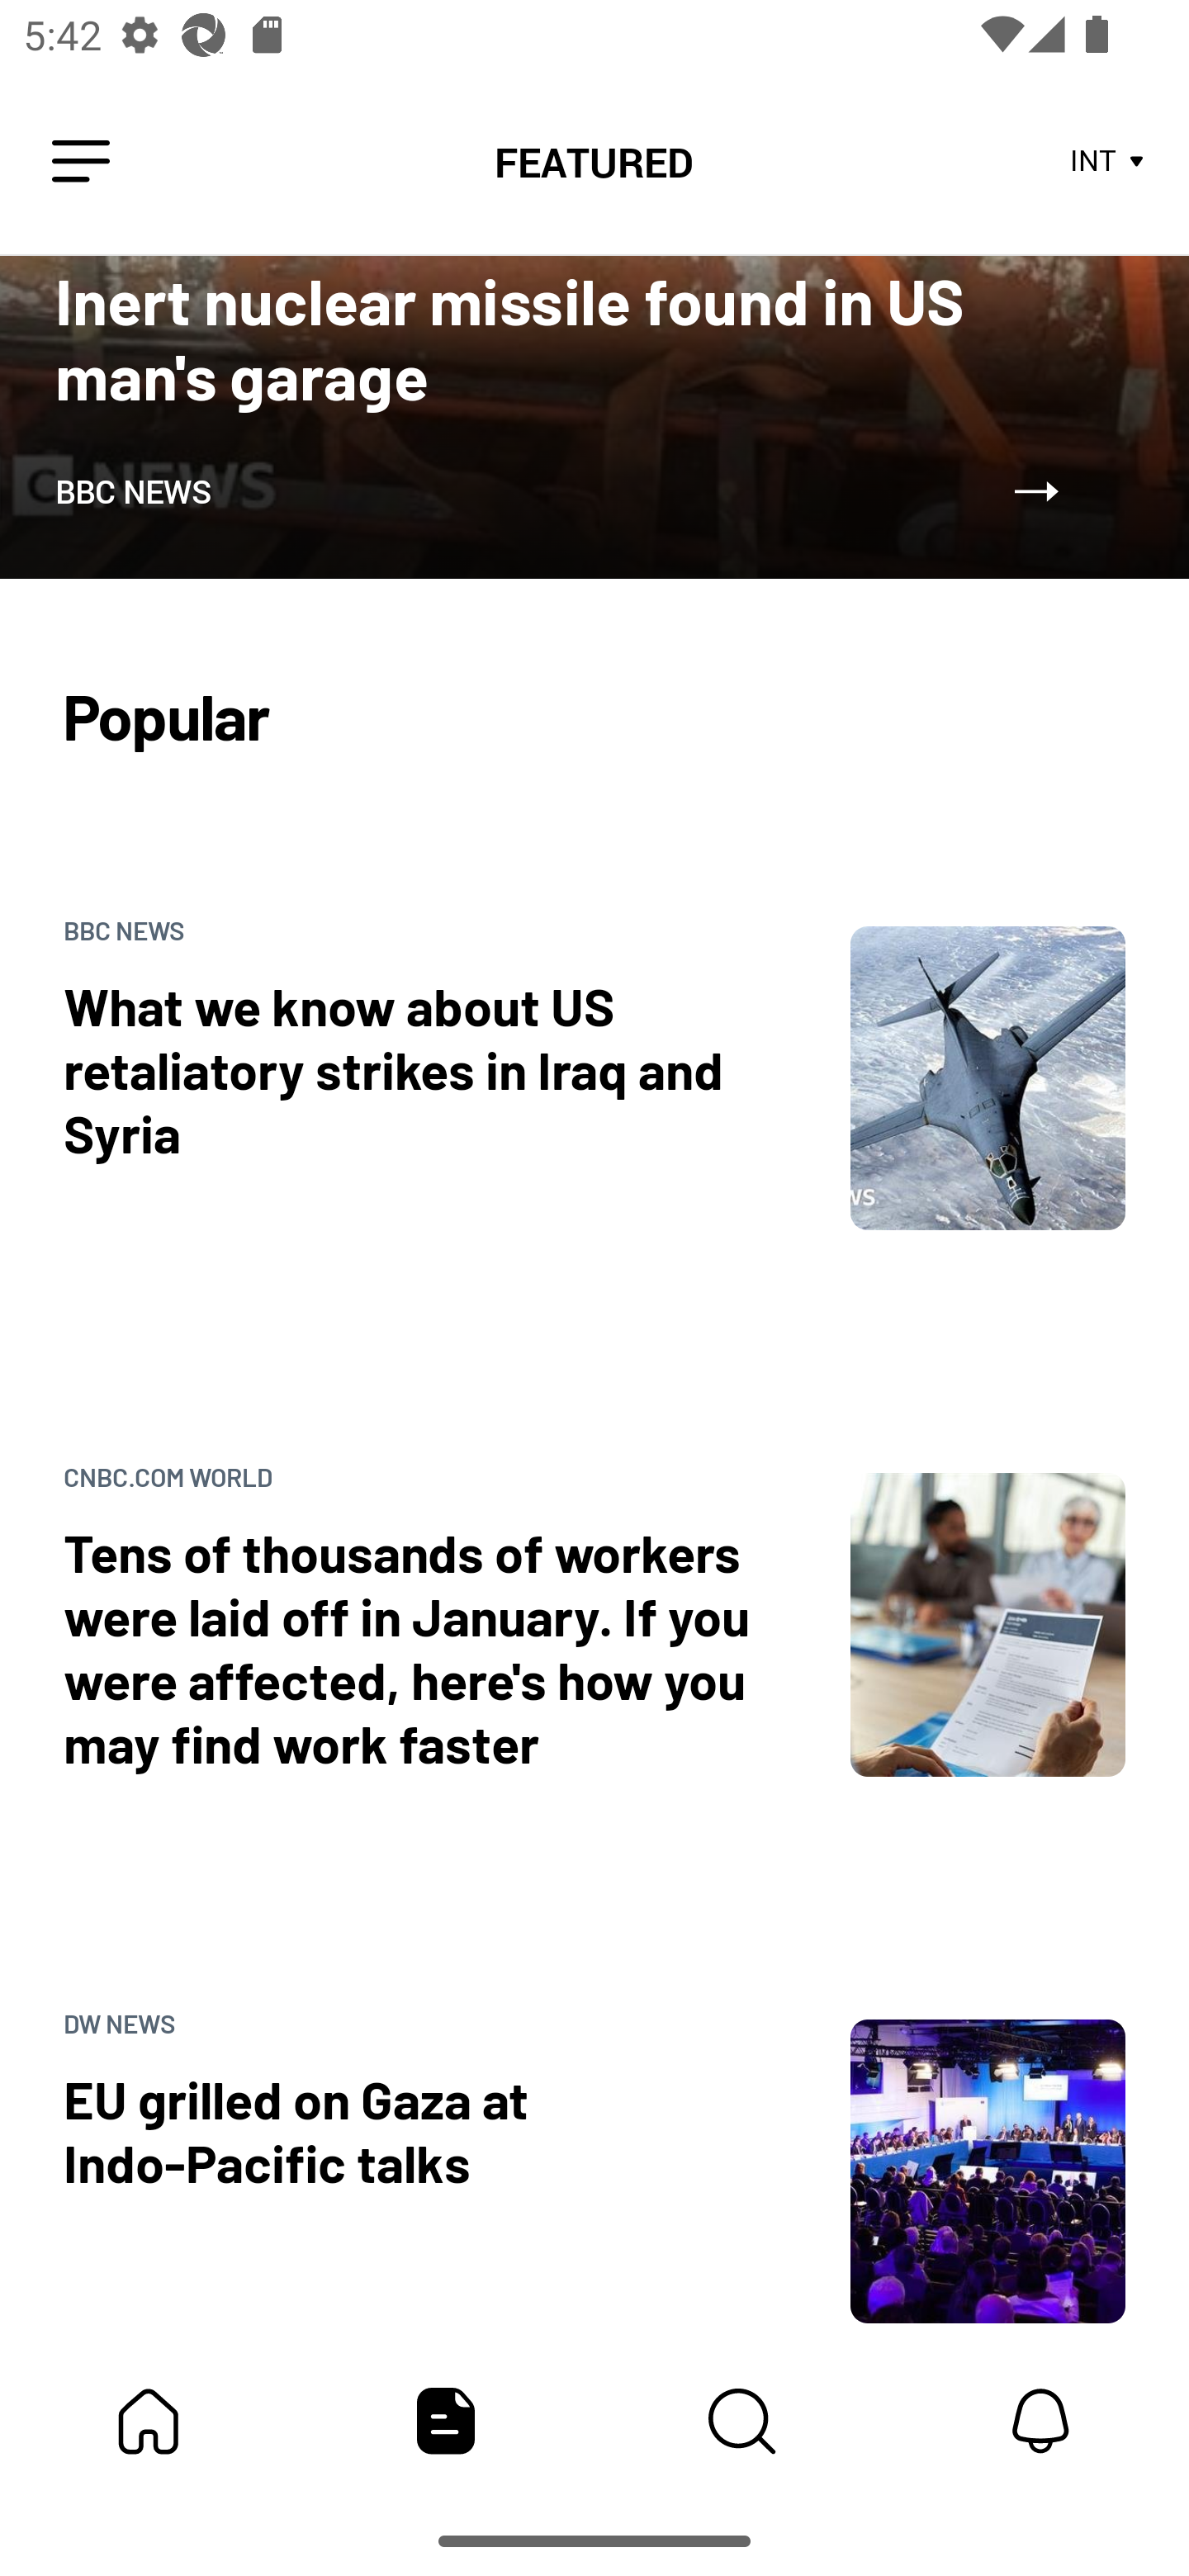  What do you see at coordinates (149, 2421) in the screenshot?
I see `My Bundle` at bounding box center [149, 2421].